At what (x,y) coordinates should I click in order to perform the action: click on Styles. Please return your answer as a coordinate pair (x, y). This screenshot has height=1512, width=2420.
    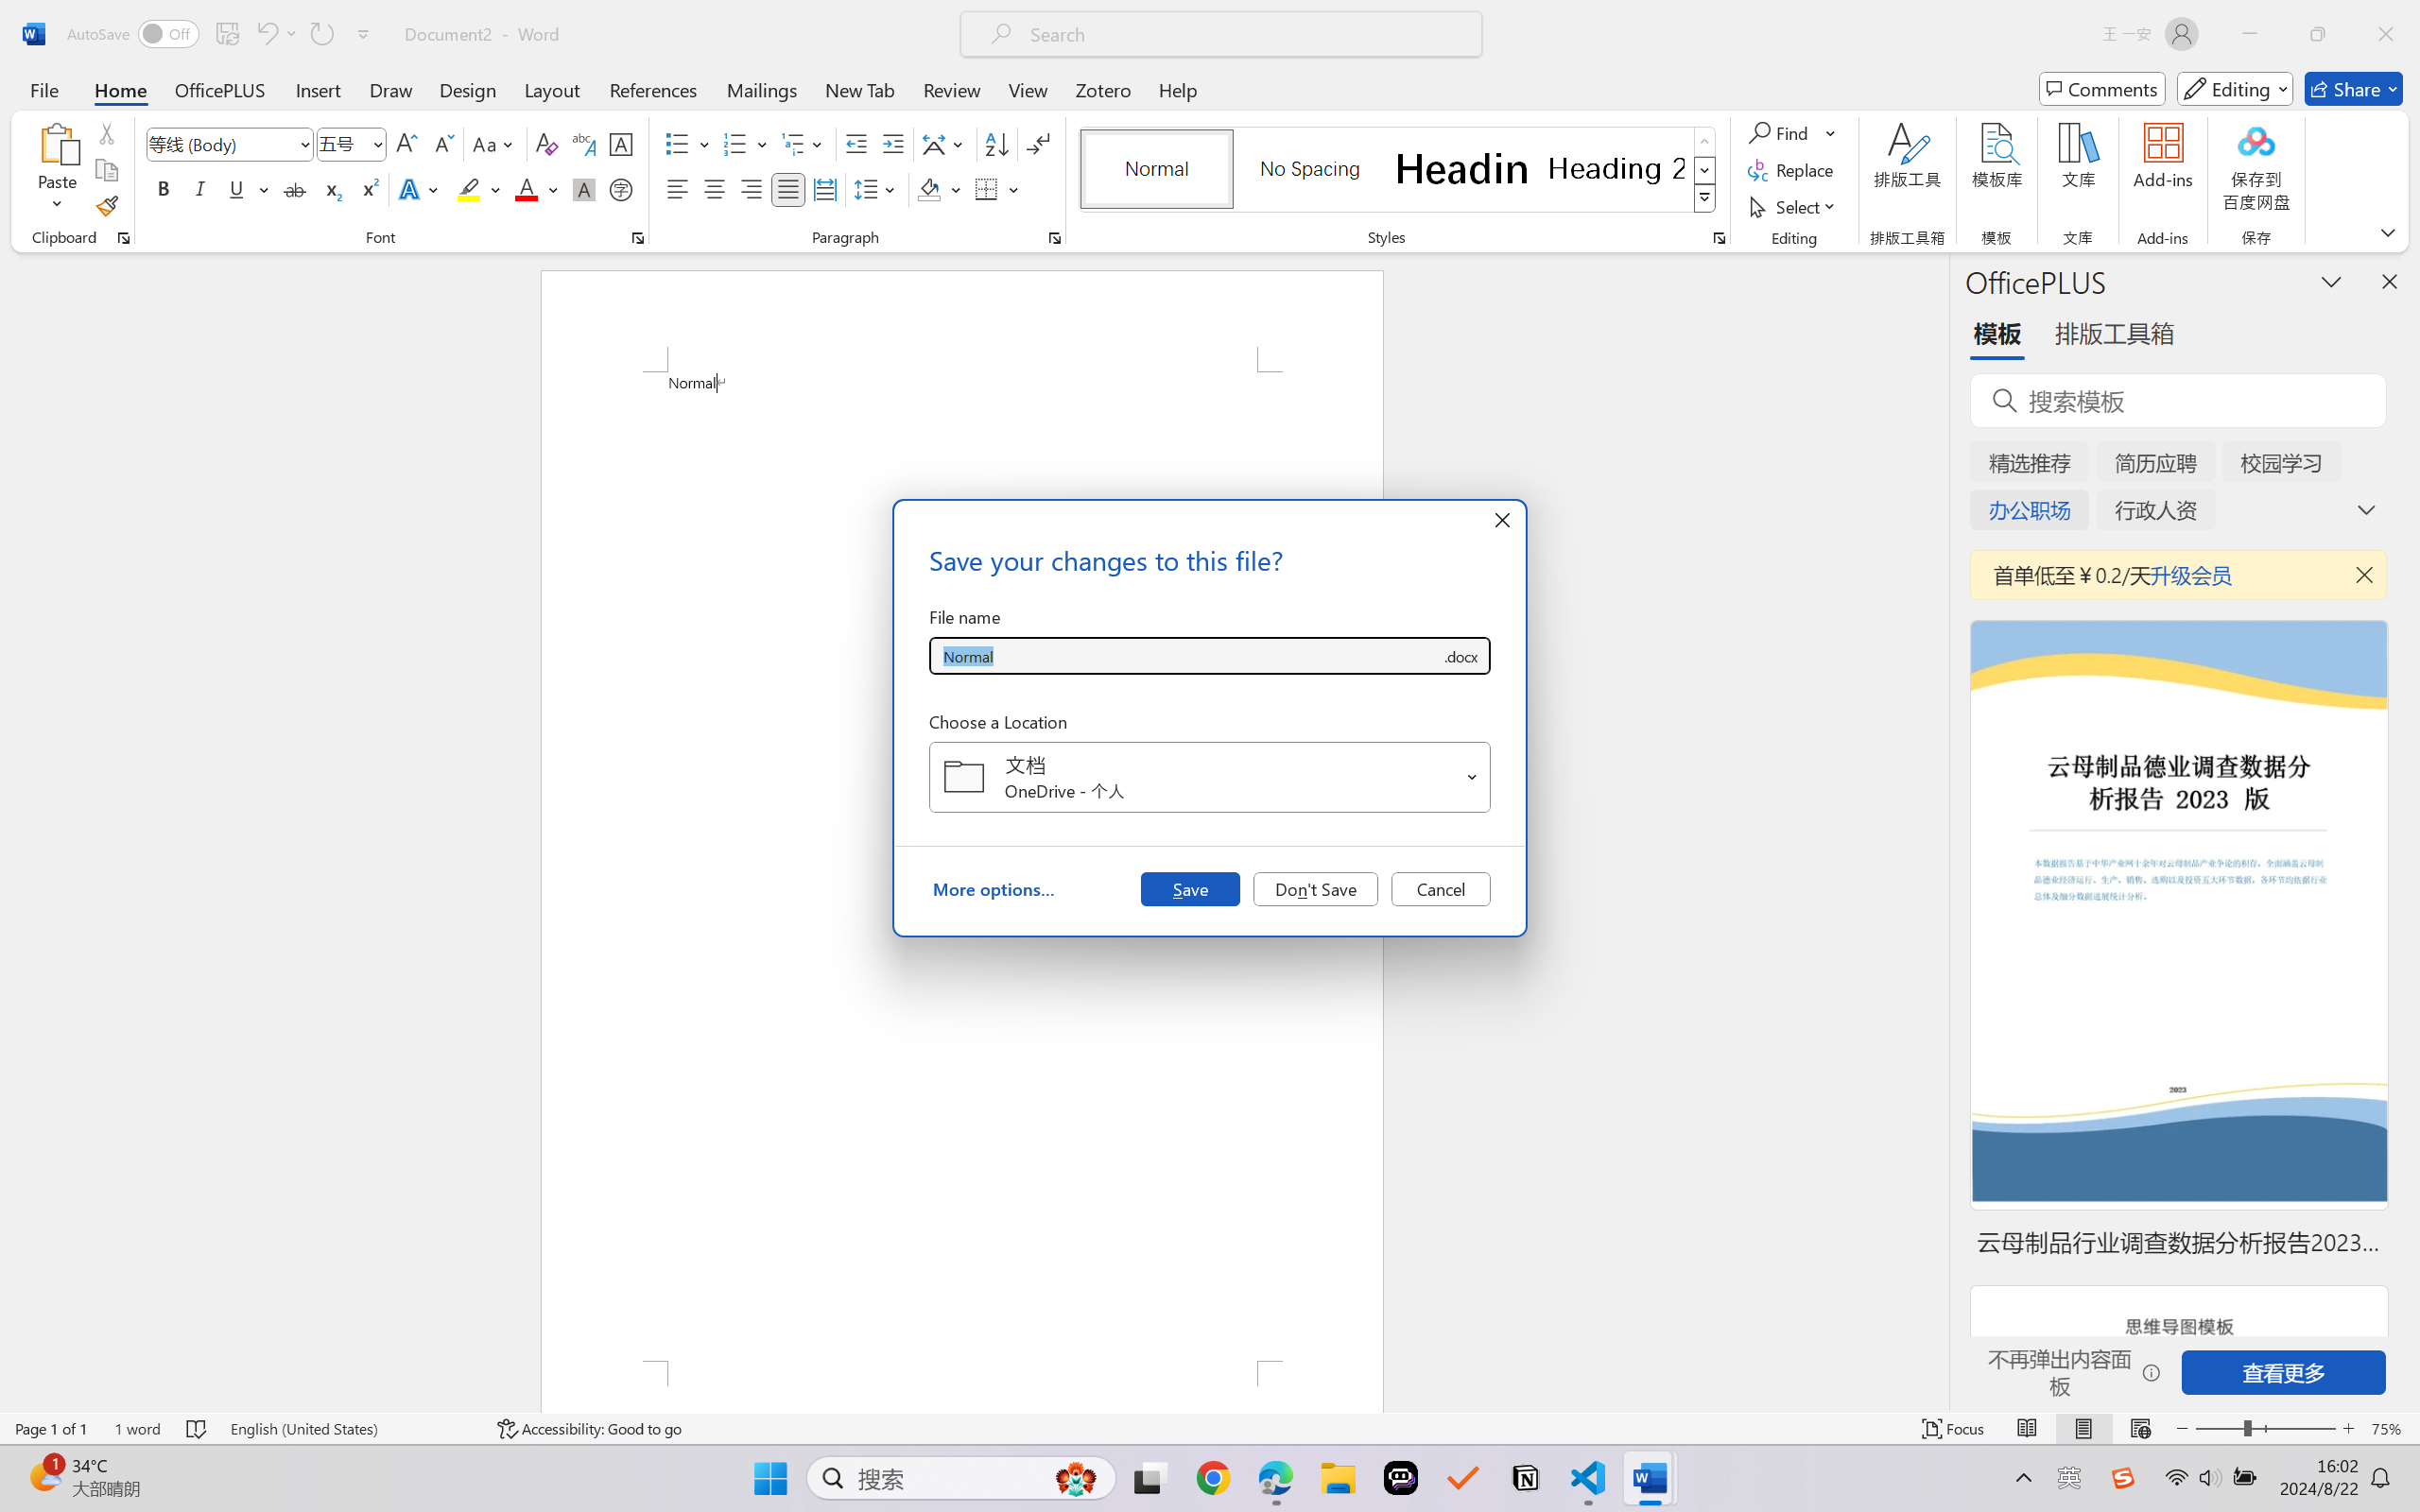
    Looking at the image, I should click on (1705, 198).